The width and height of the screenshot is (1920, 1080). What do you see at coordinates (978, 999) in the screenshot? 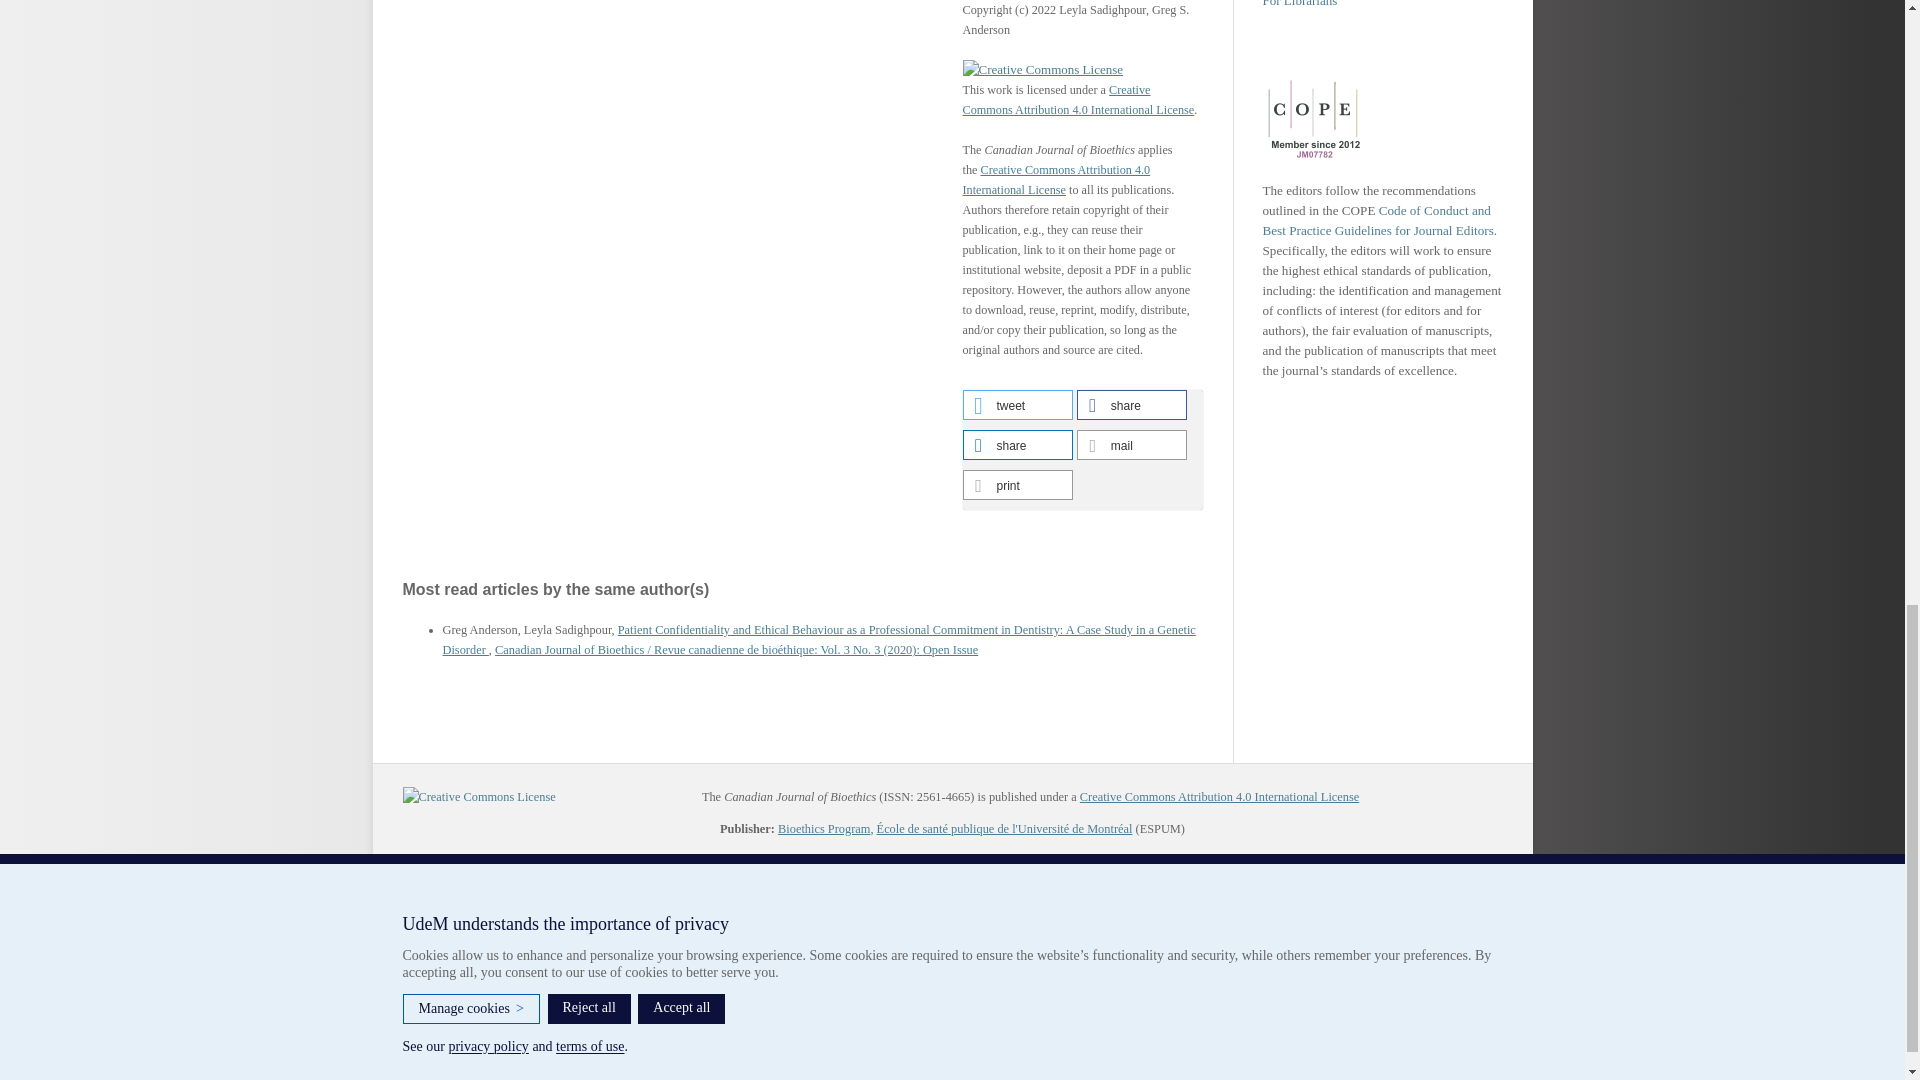
I see `View the terms of use for web platforms` at bounding box center [978, 999].